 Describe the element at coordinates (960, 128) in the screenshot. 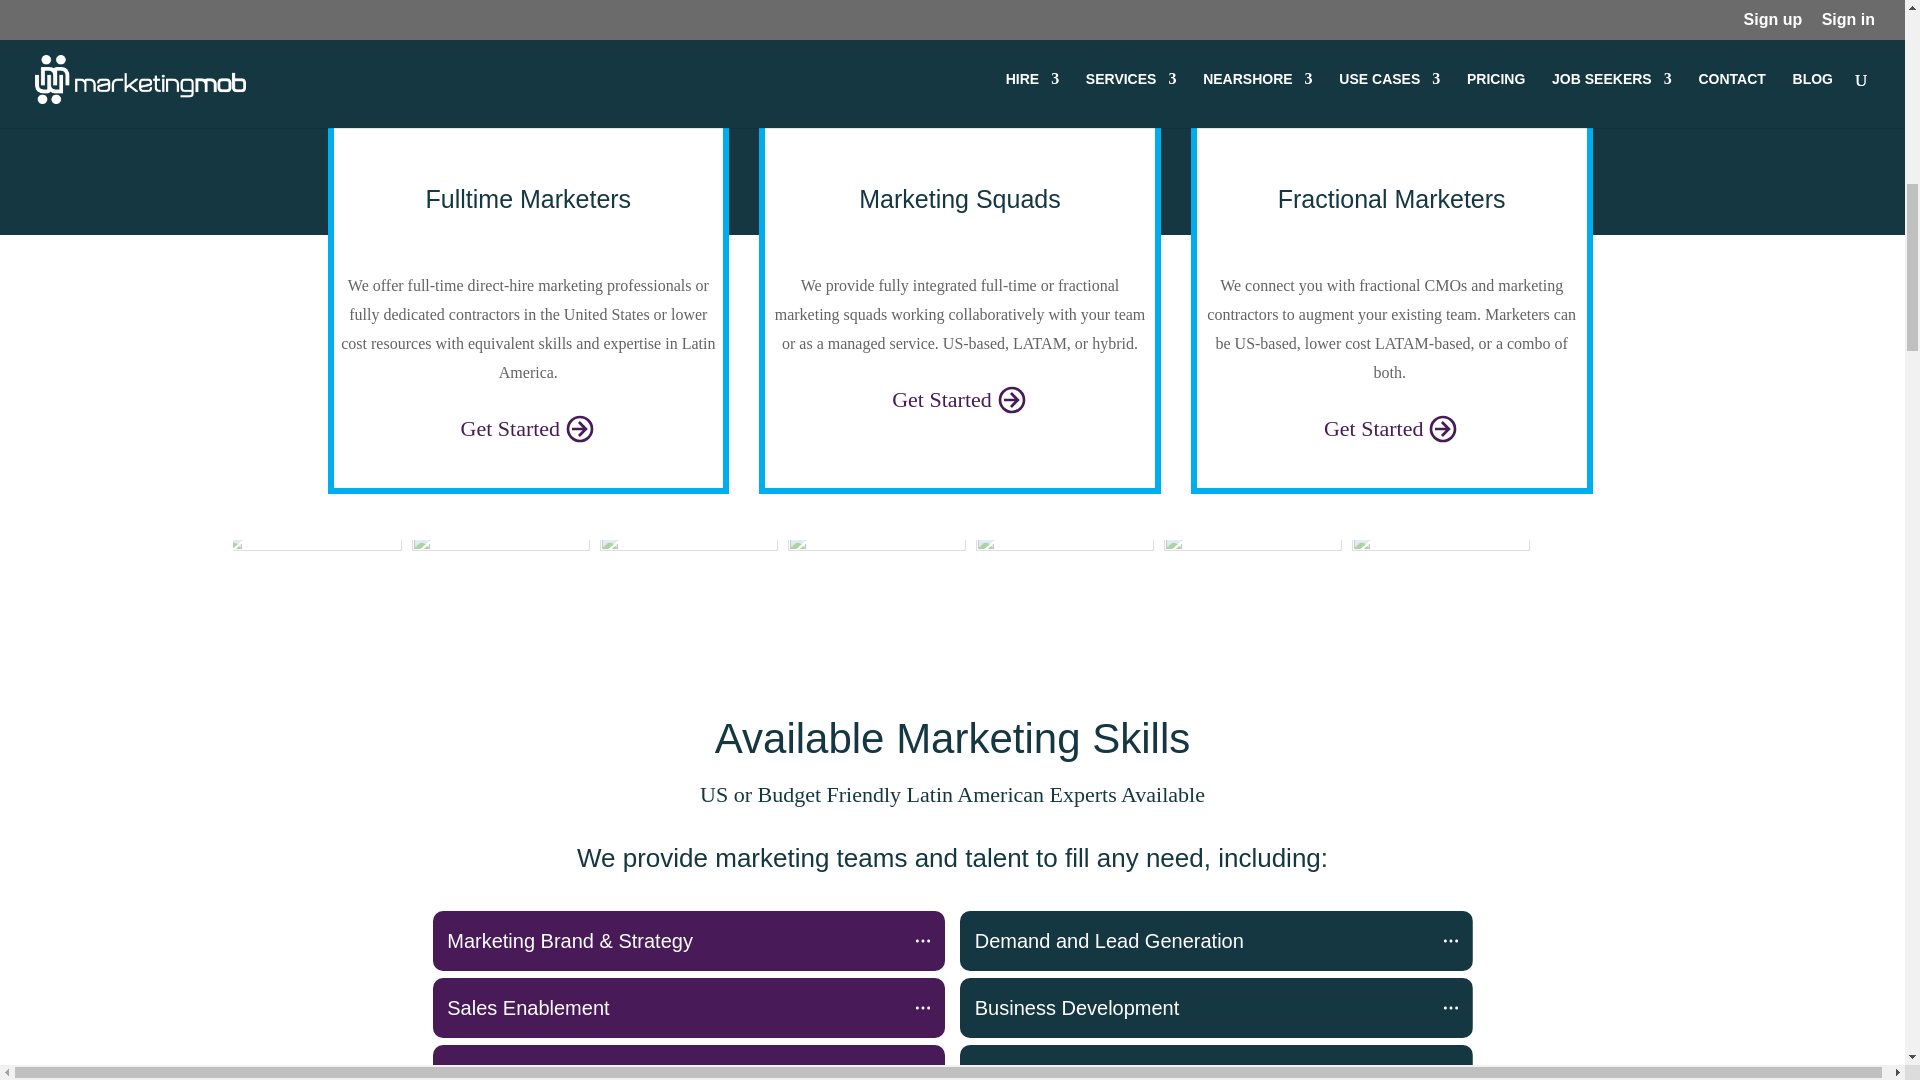

I see `Marketing Squads Icon` at that location.